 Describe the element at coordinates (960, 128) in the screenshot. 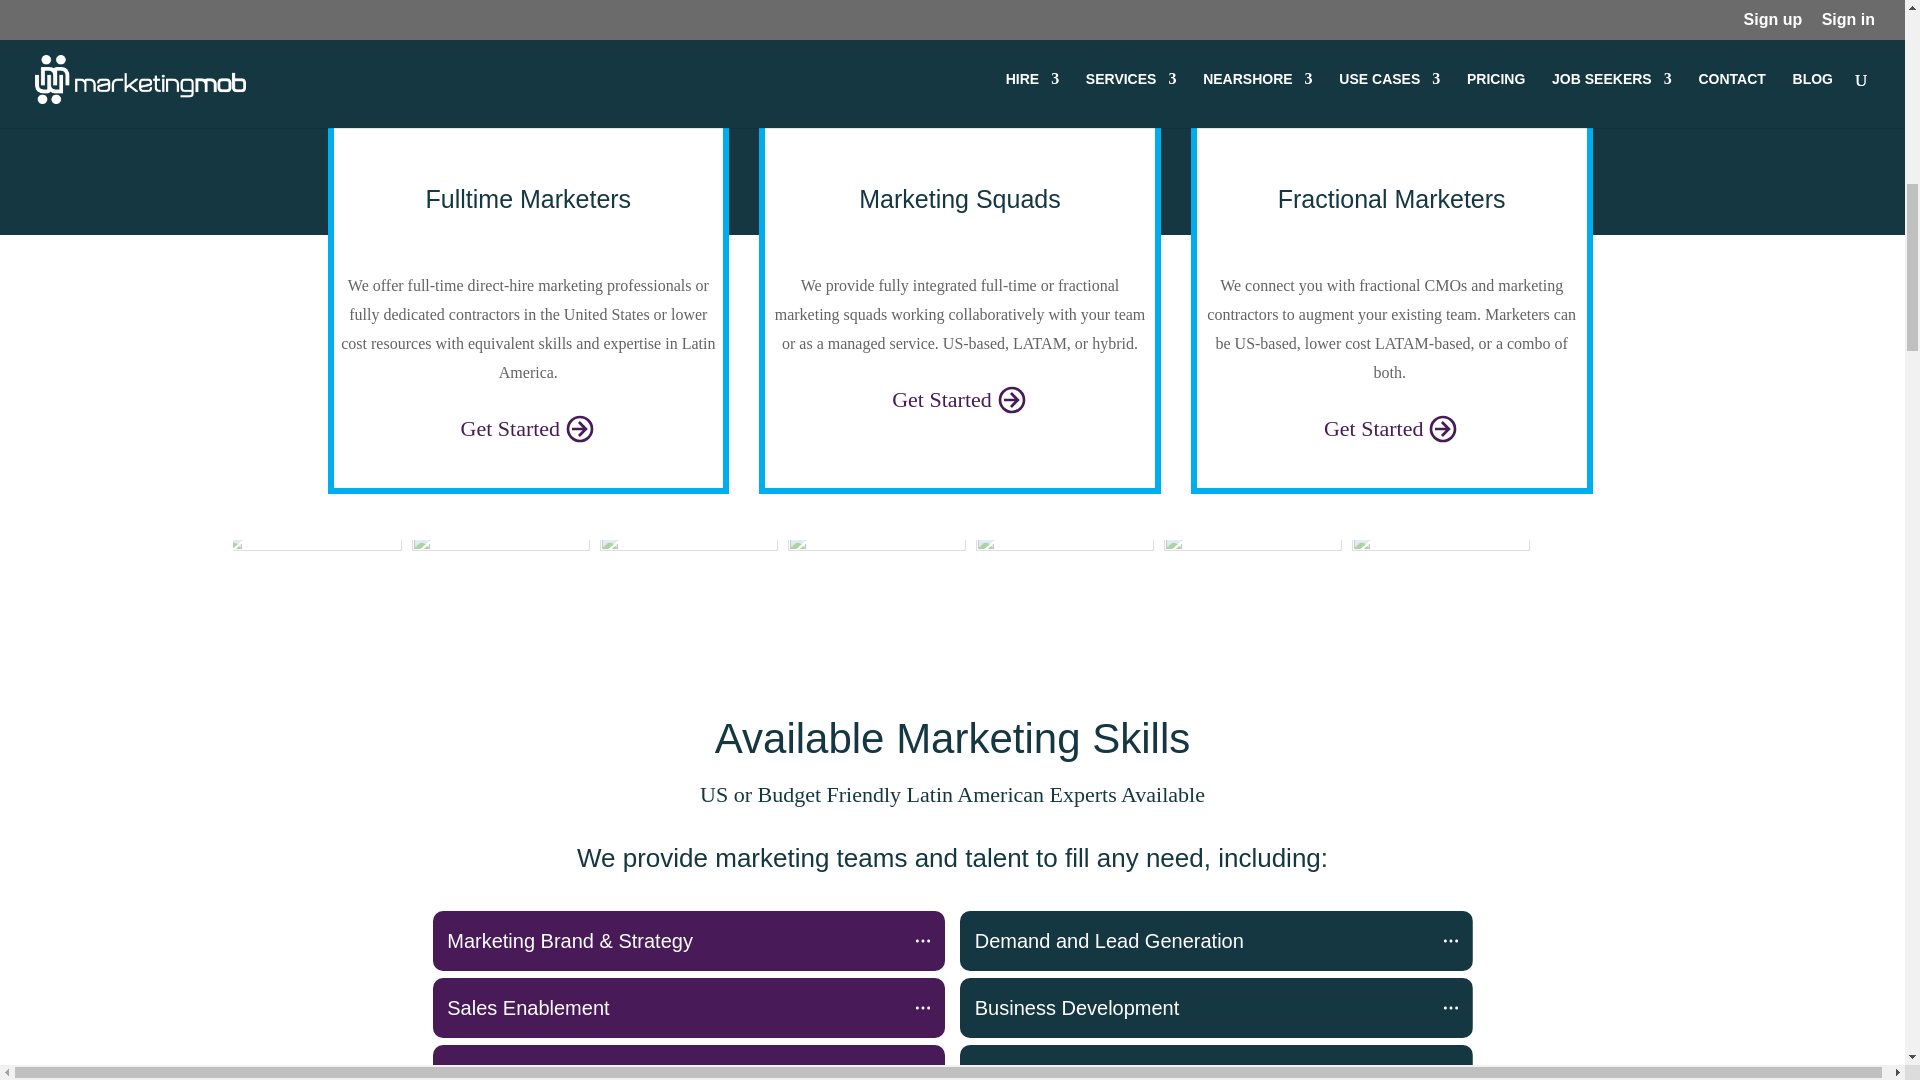

I see `Marketing Squads Icon` at that location.